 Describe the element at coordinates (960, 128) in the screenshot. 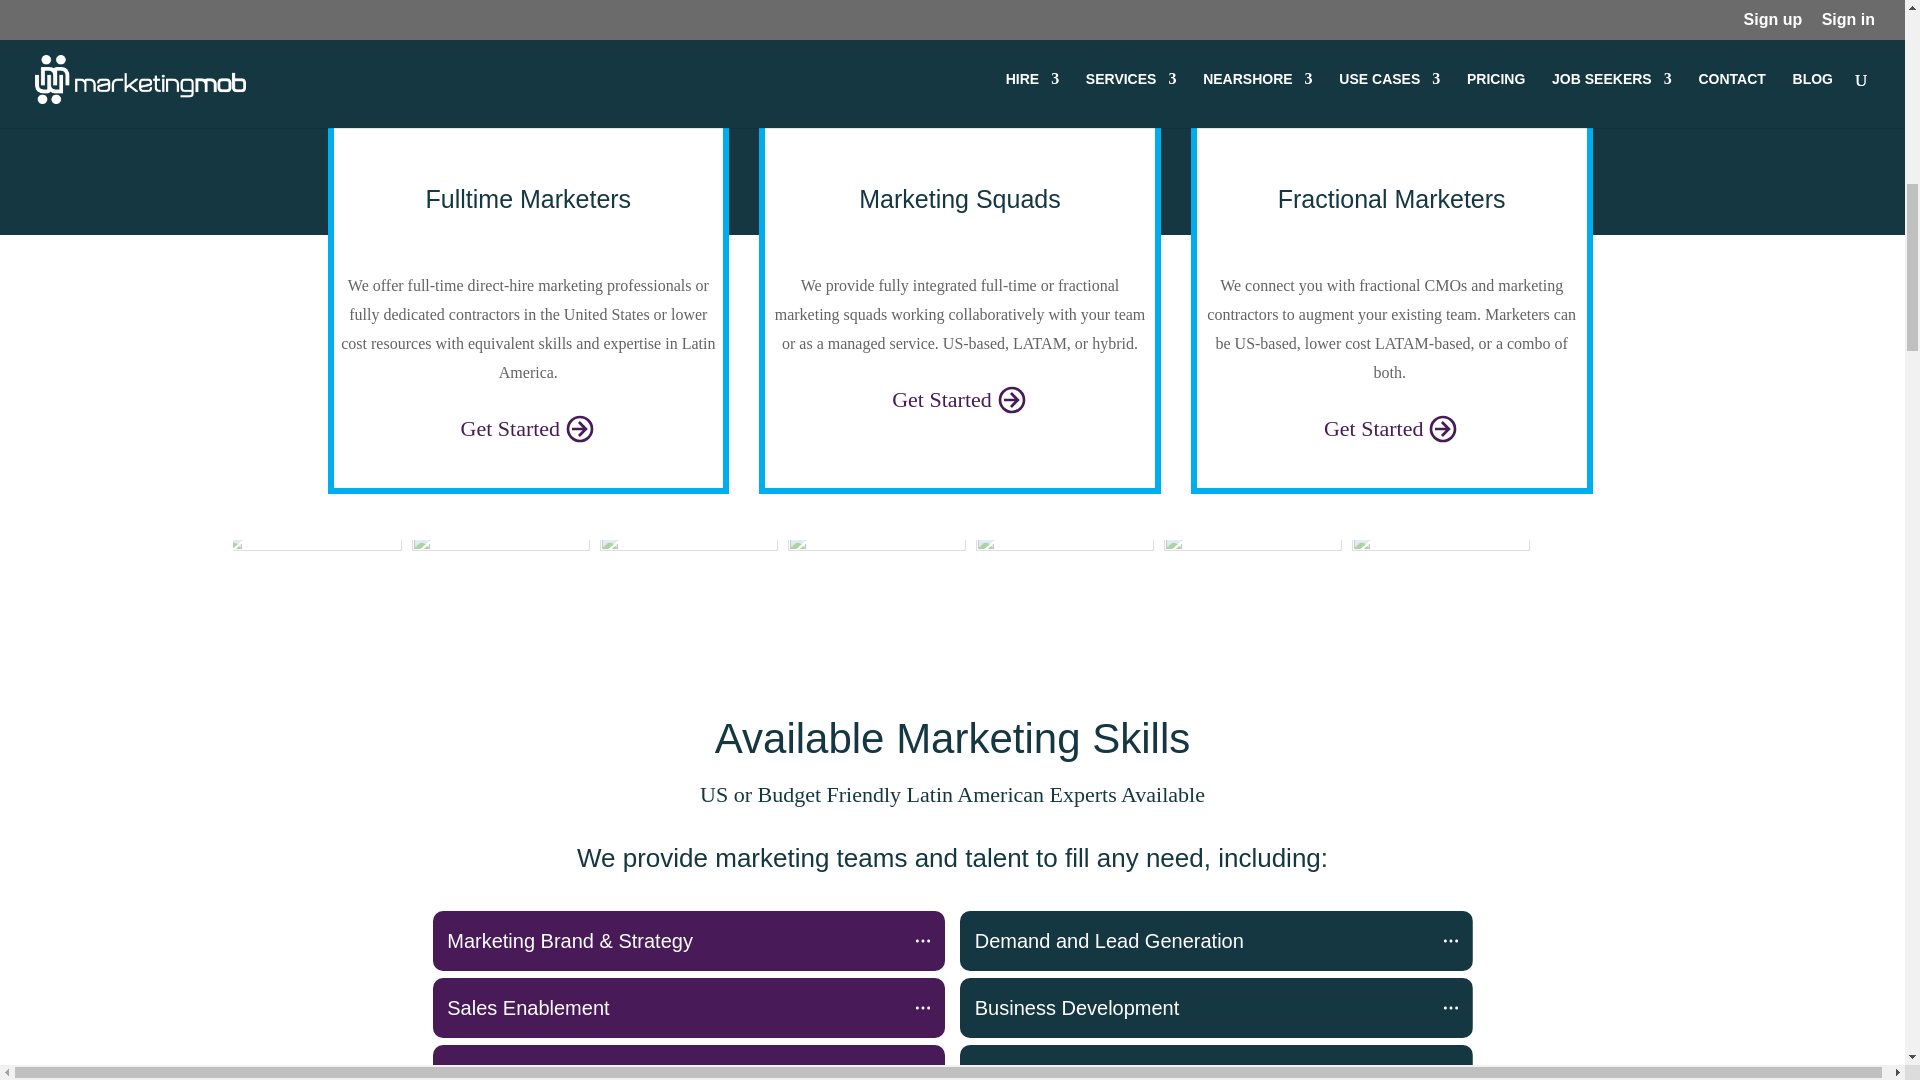

I see `Marketing Squads Icon` at that location.